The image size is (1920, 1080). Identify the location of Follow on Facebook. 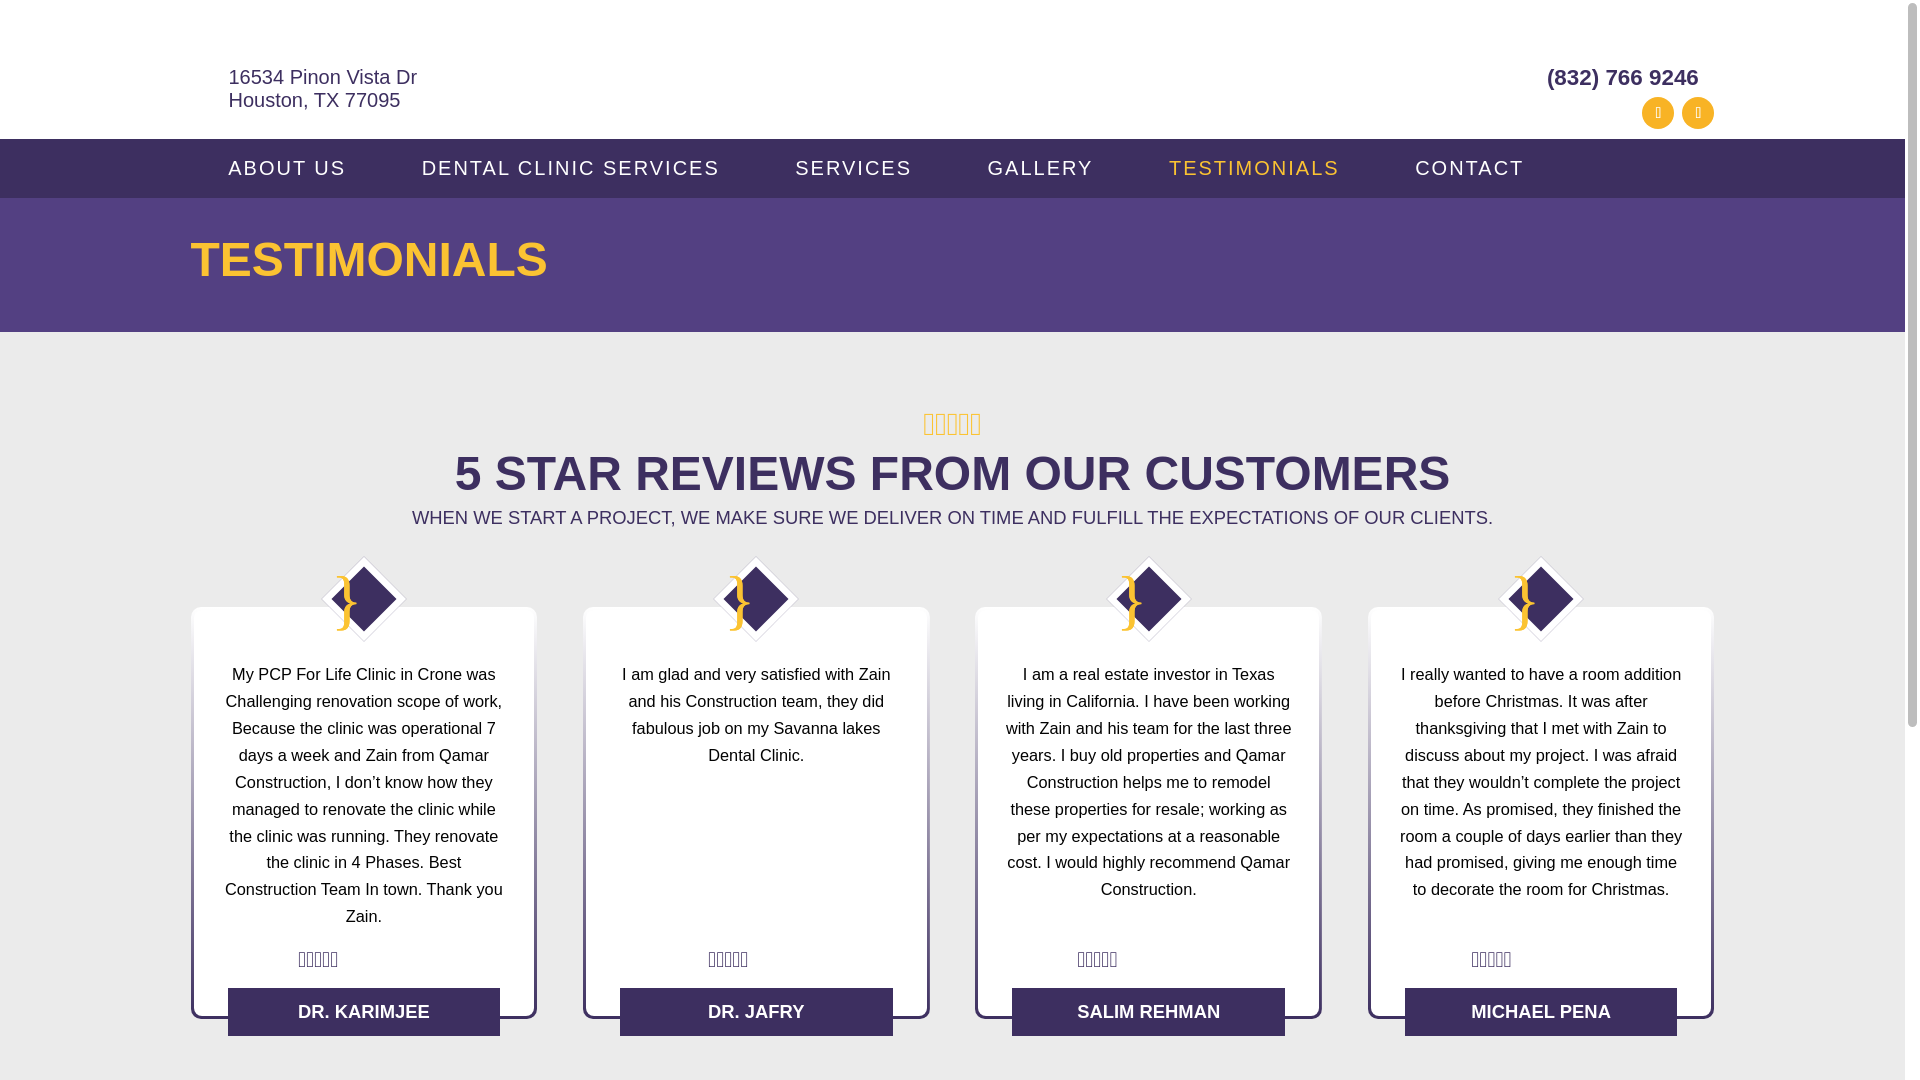
(1658, 112).